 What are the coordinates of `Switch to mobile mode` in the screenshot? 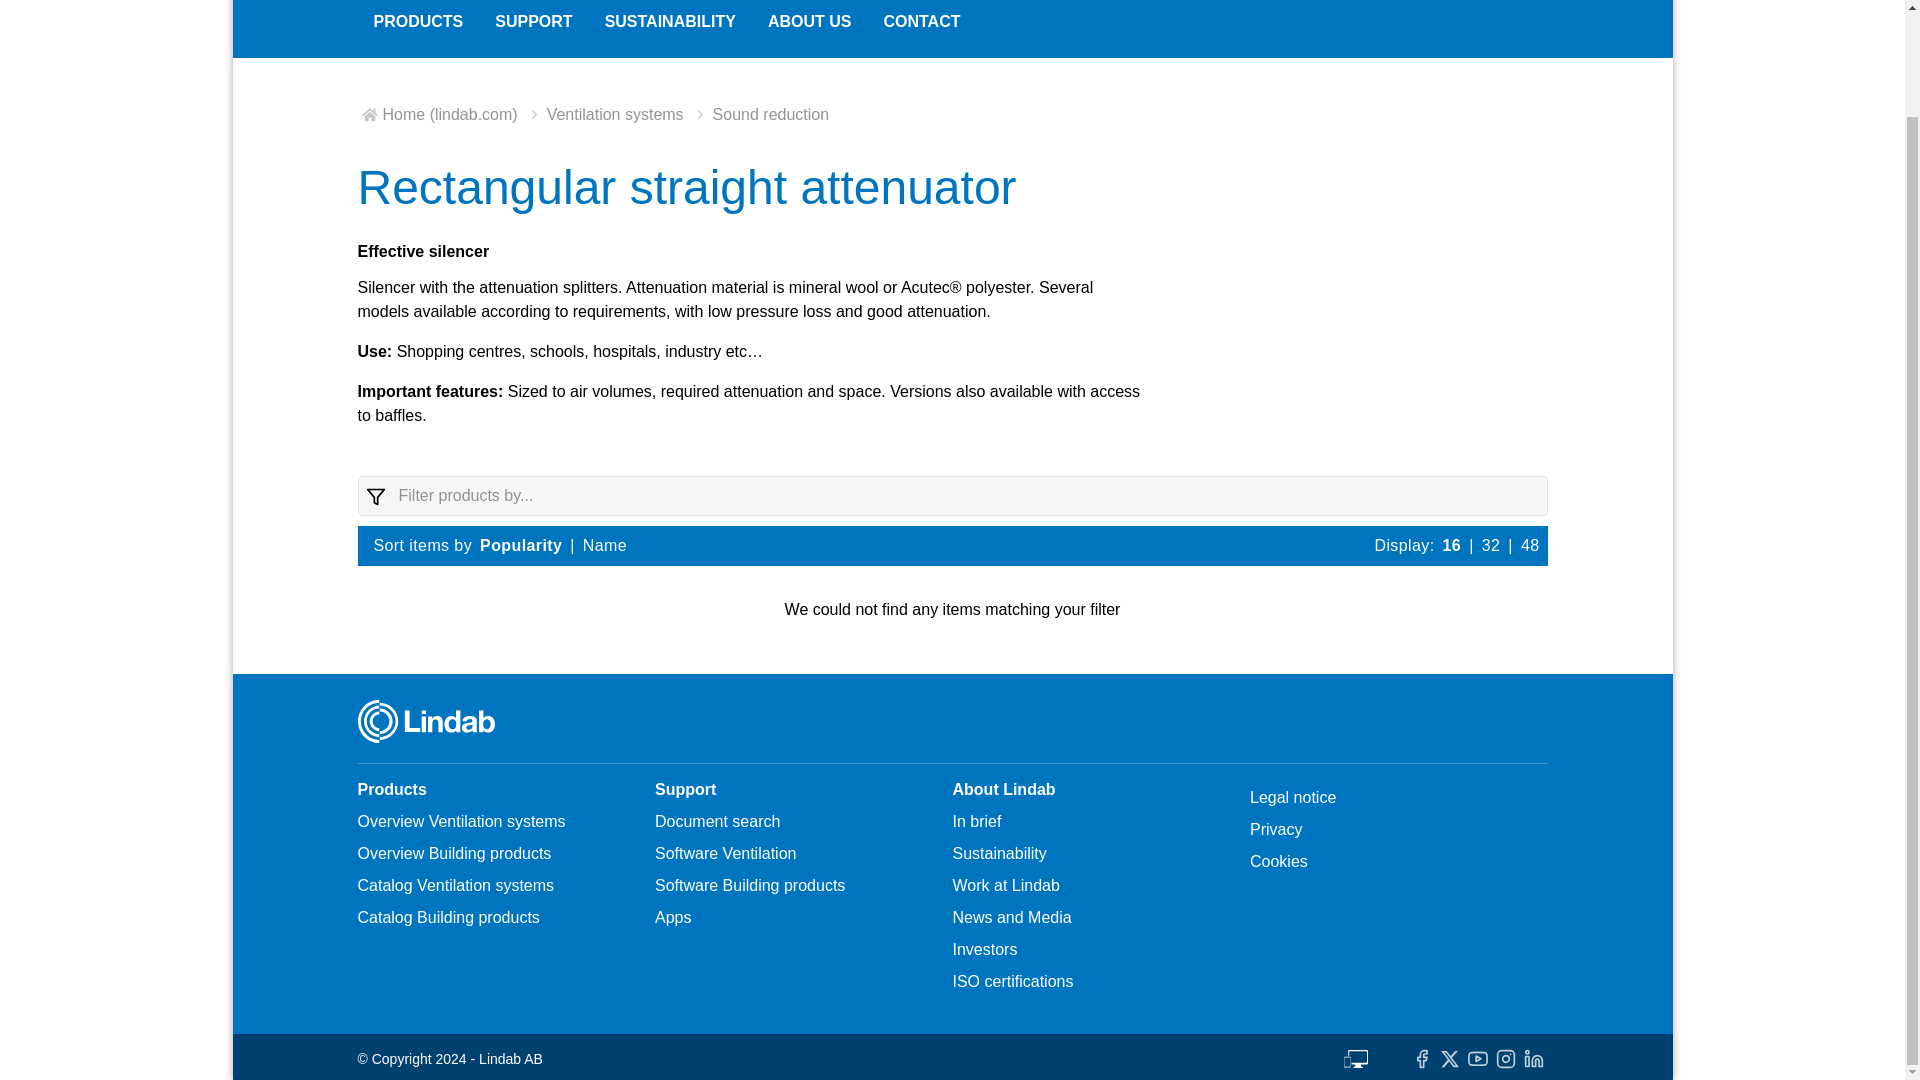 It's located at (1356, 1057).